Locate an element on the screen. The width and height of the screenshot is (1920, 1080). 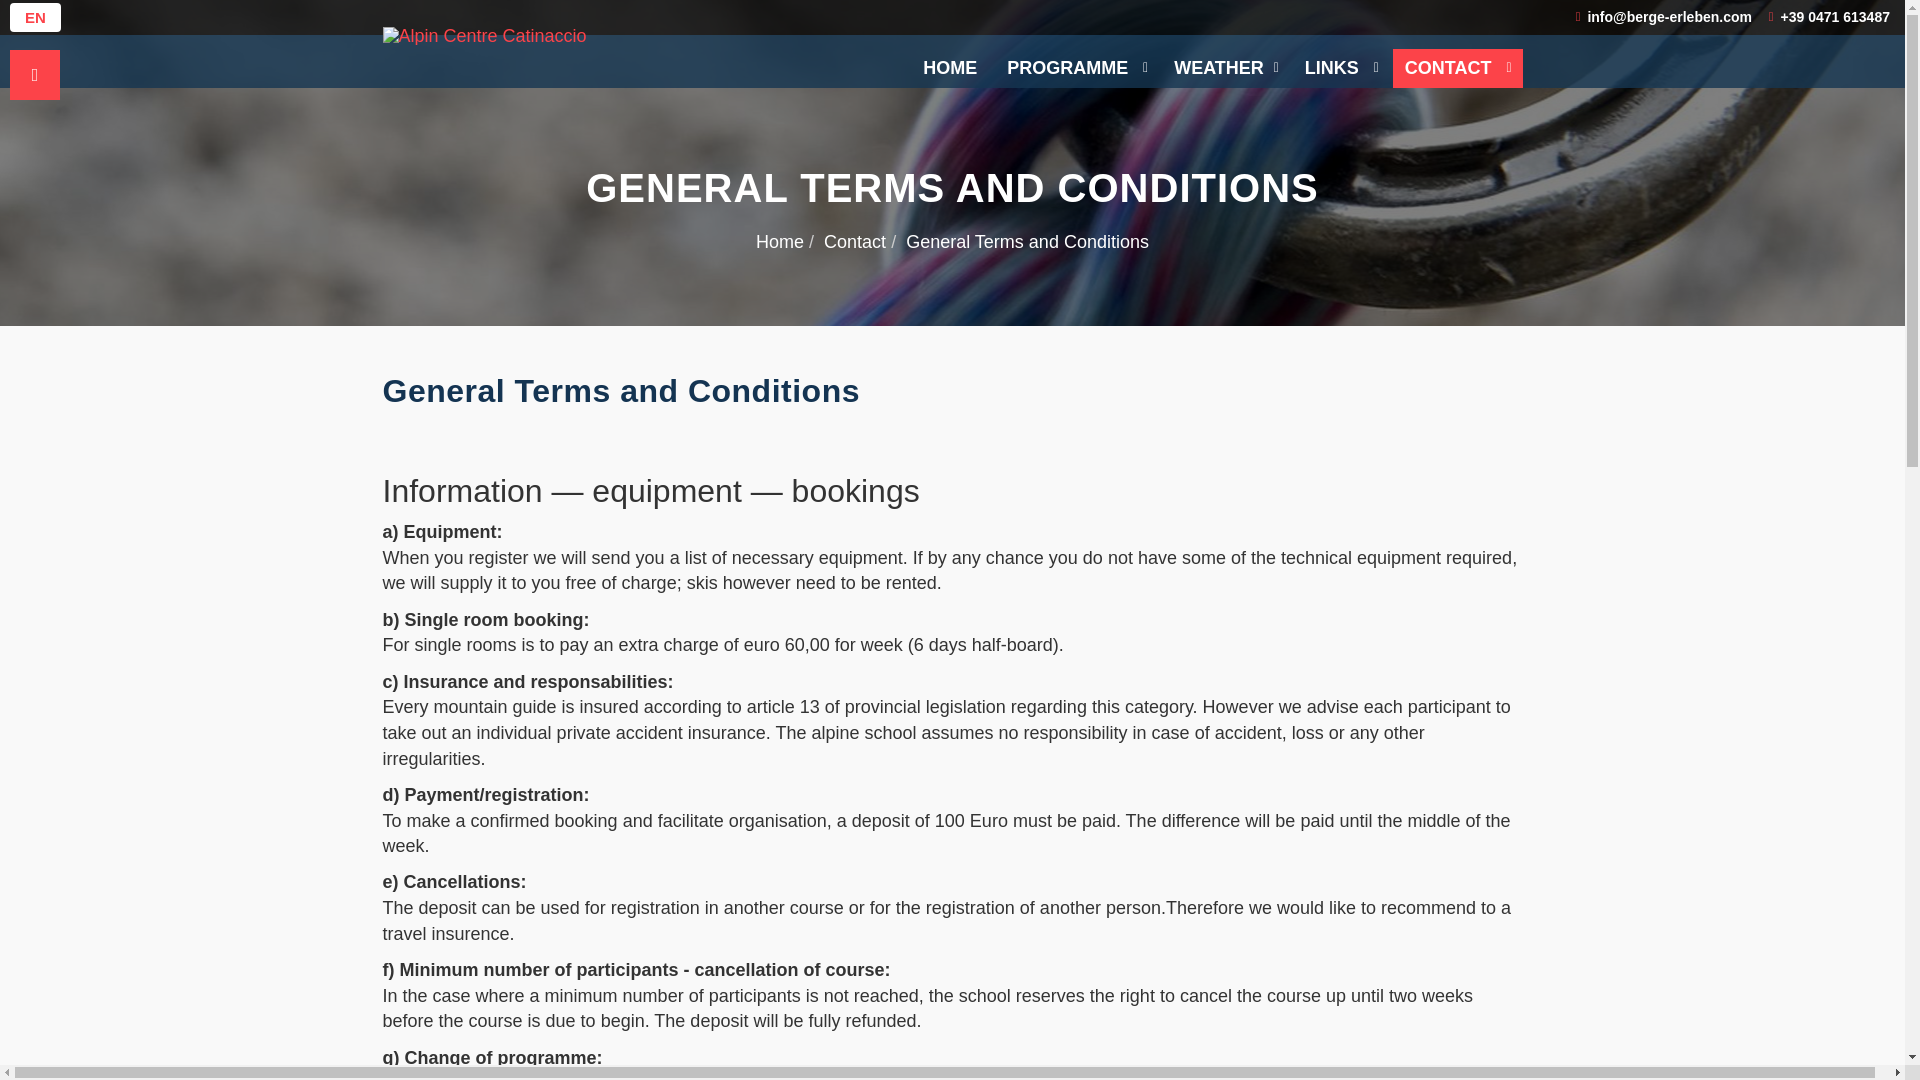
HOME is located at coordinates (950, 68).